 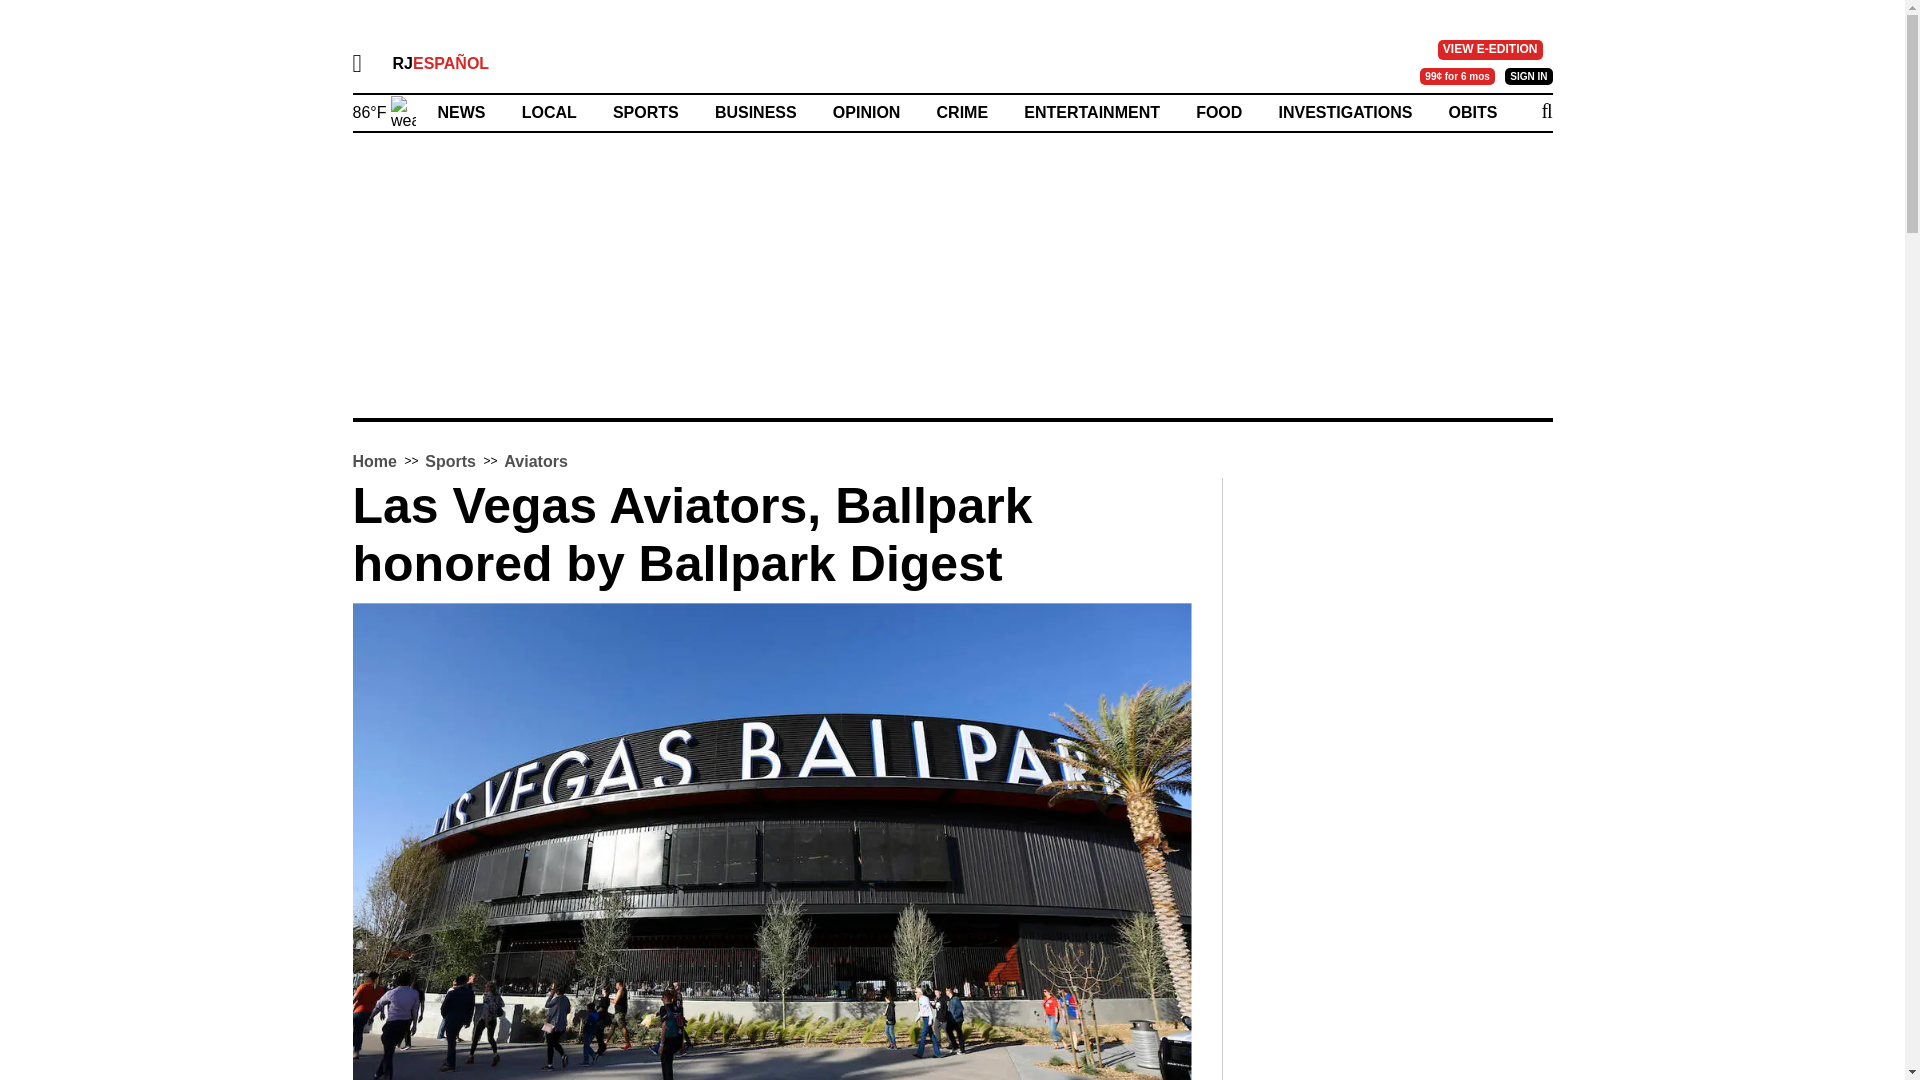 I want to click on FOOD, so click(x=1219, y=112).